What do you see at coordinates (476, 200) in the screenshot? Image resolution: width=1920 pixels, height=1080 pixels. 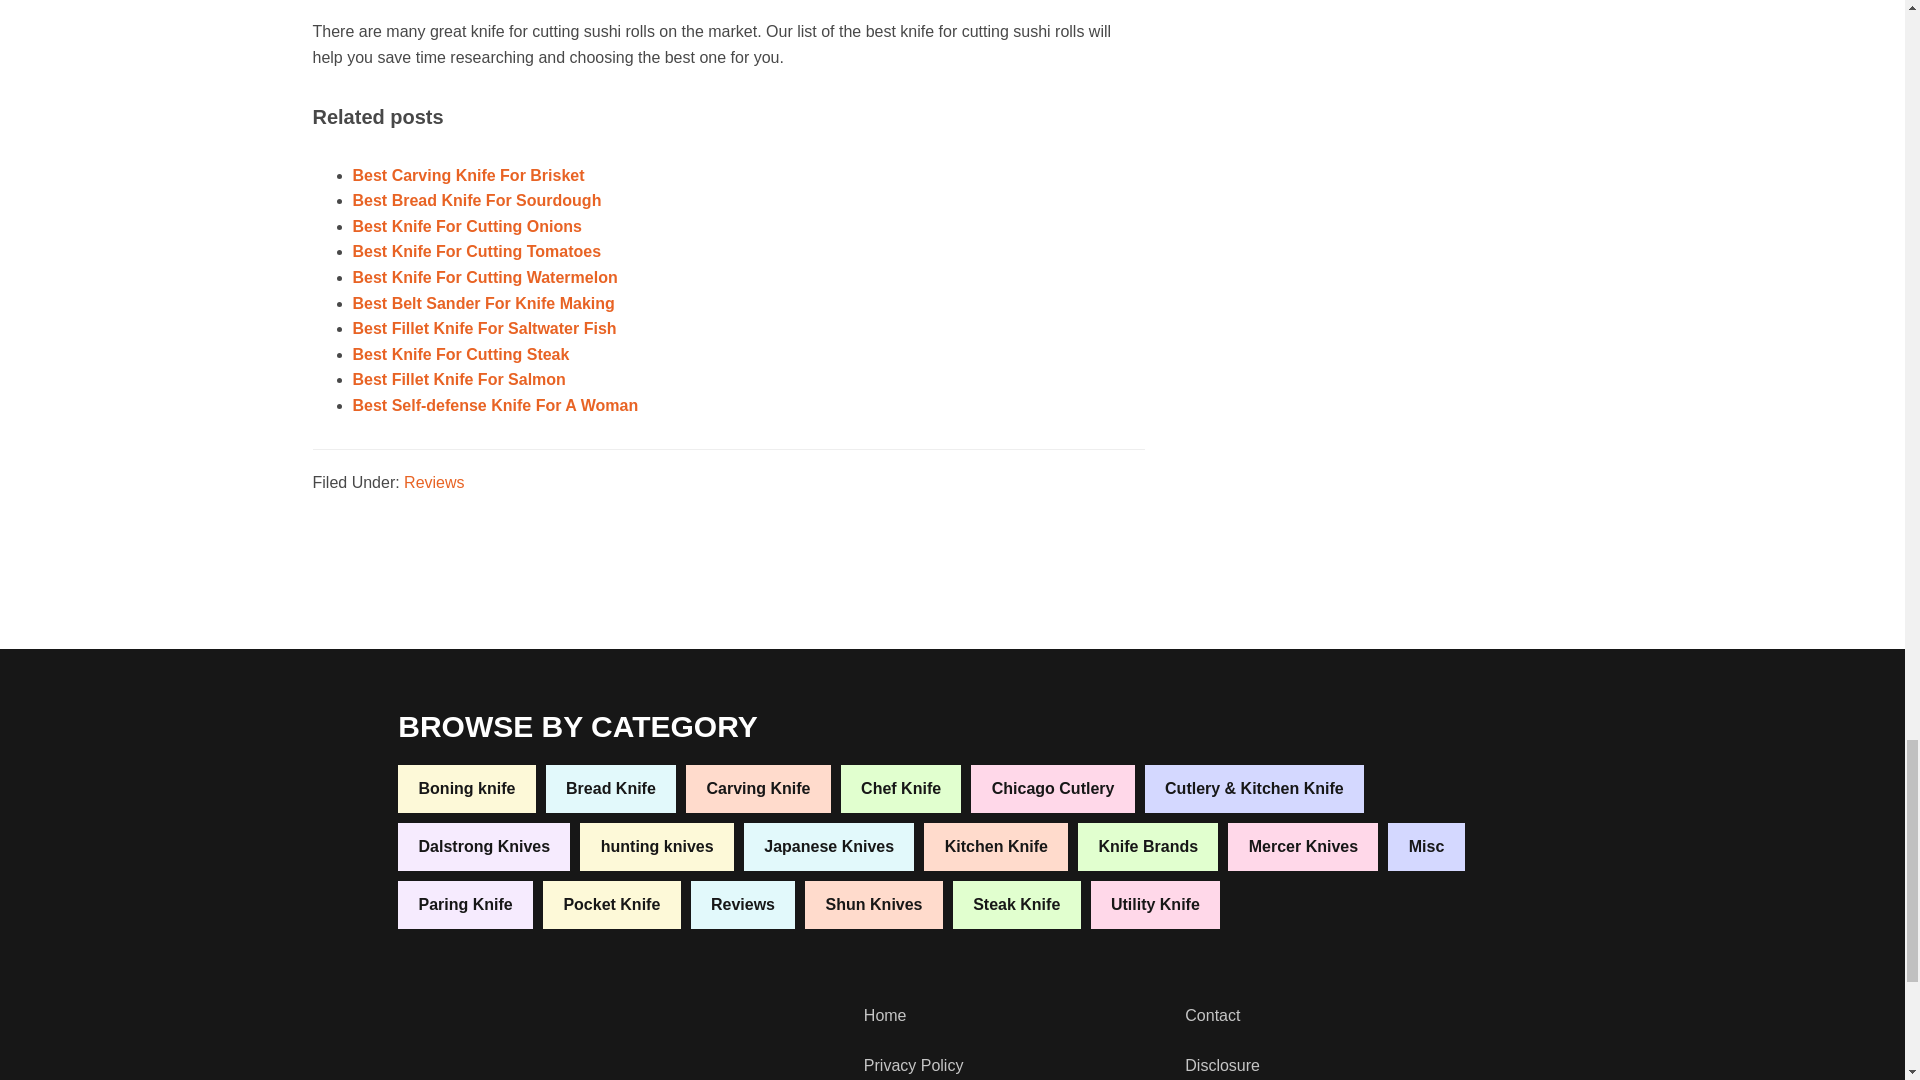 I see `Best Bread Knife For Sourdough` at bounding box center [476, 200].